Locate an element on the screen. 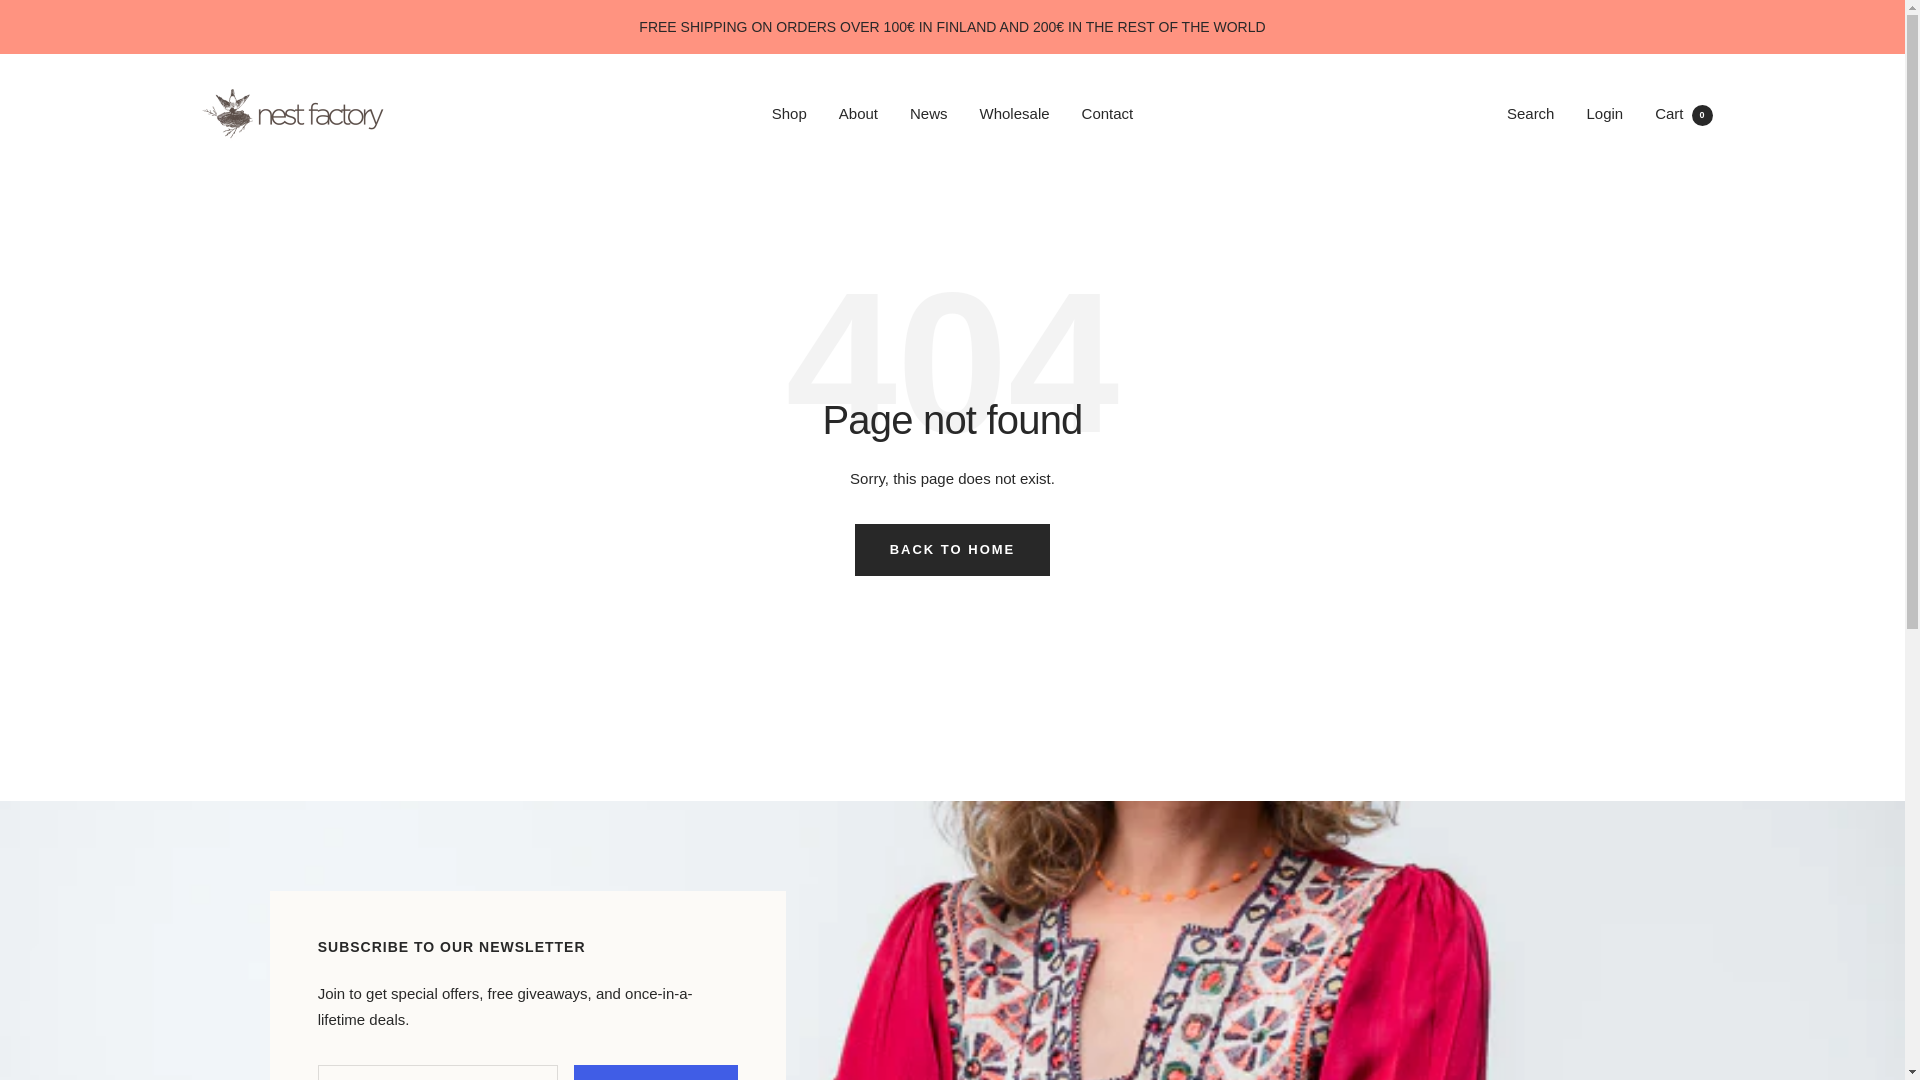 This screenshot has height=1080, width=1920. Search is located at coordinates (656, 1072).